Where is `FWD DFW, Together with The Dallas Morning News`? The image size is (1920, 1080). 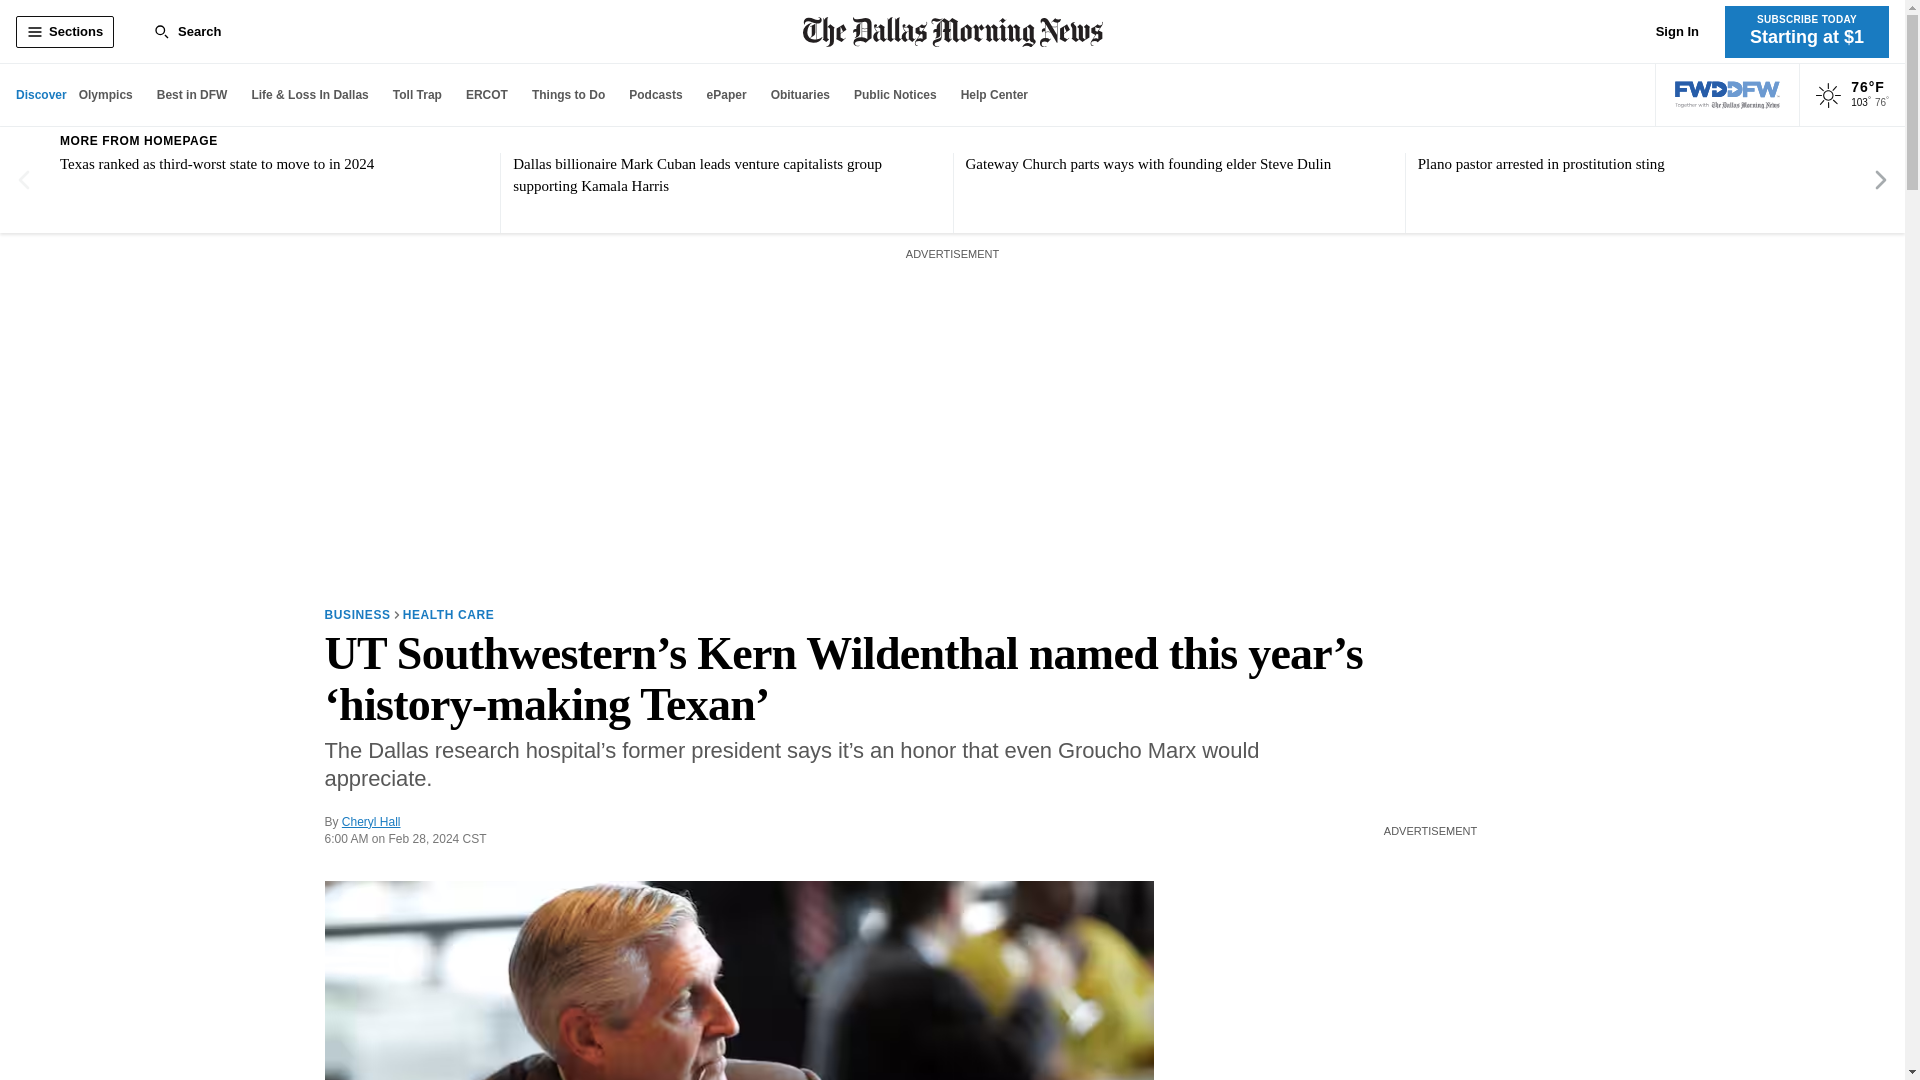 FWD DFW, Together with The Dallas Morning News is located at coordinates (1728, 95).